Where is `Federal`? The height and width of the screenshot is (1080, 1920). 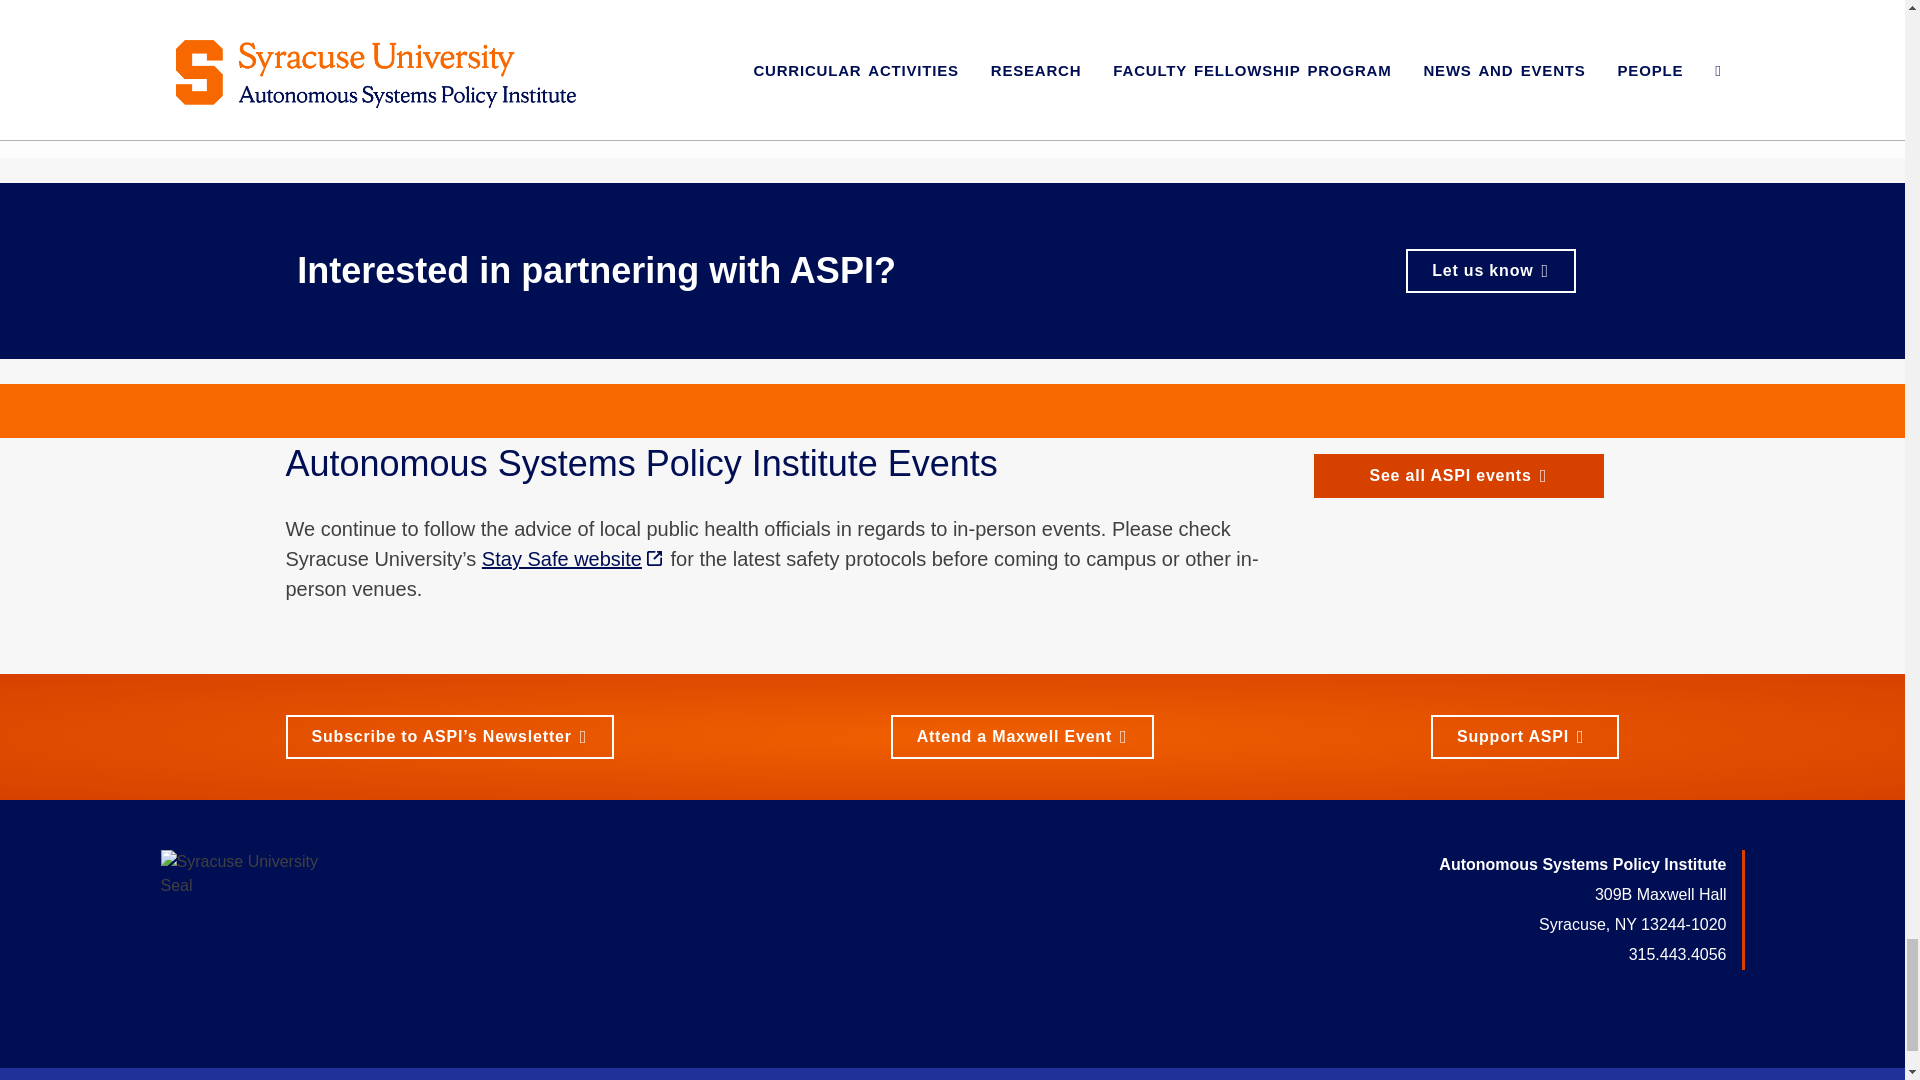
Federal is located at coordinates (176, 8).